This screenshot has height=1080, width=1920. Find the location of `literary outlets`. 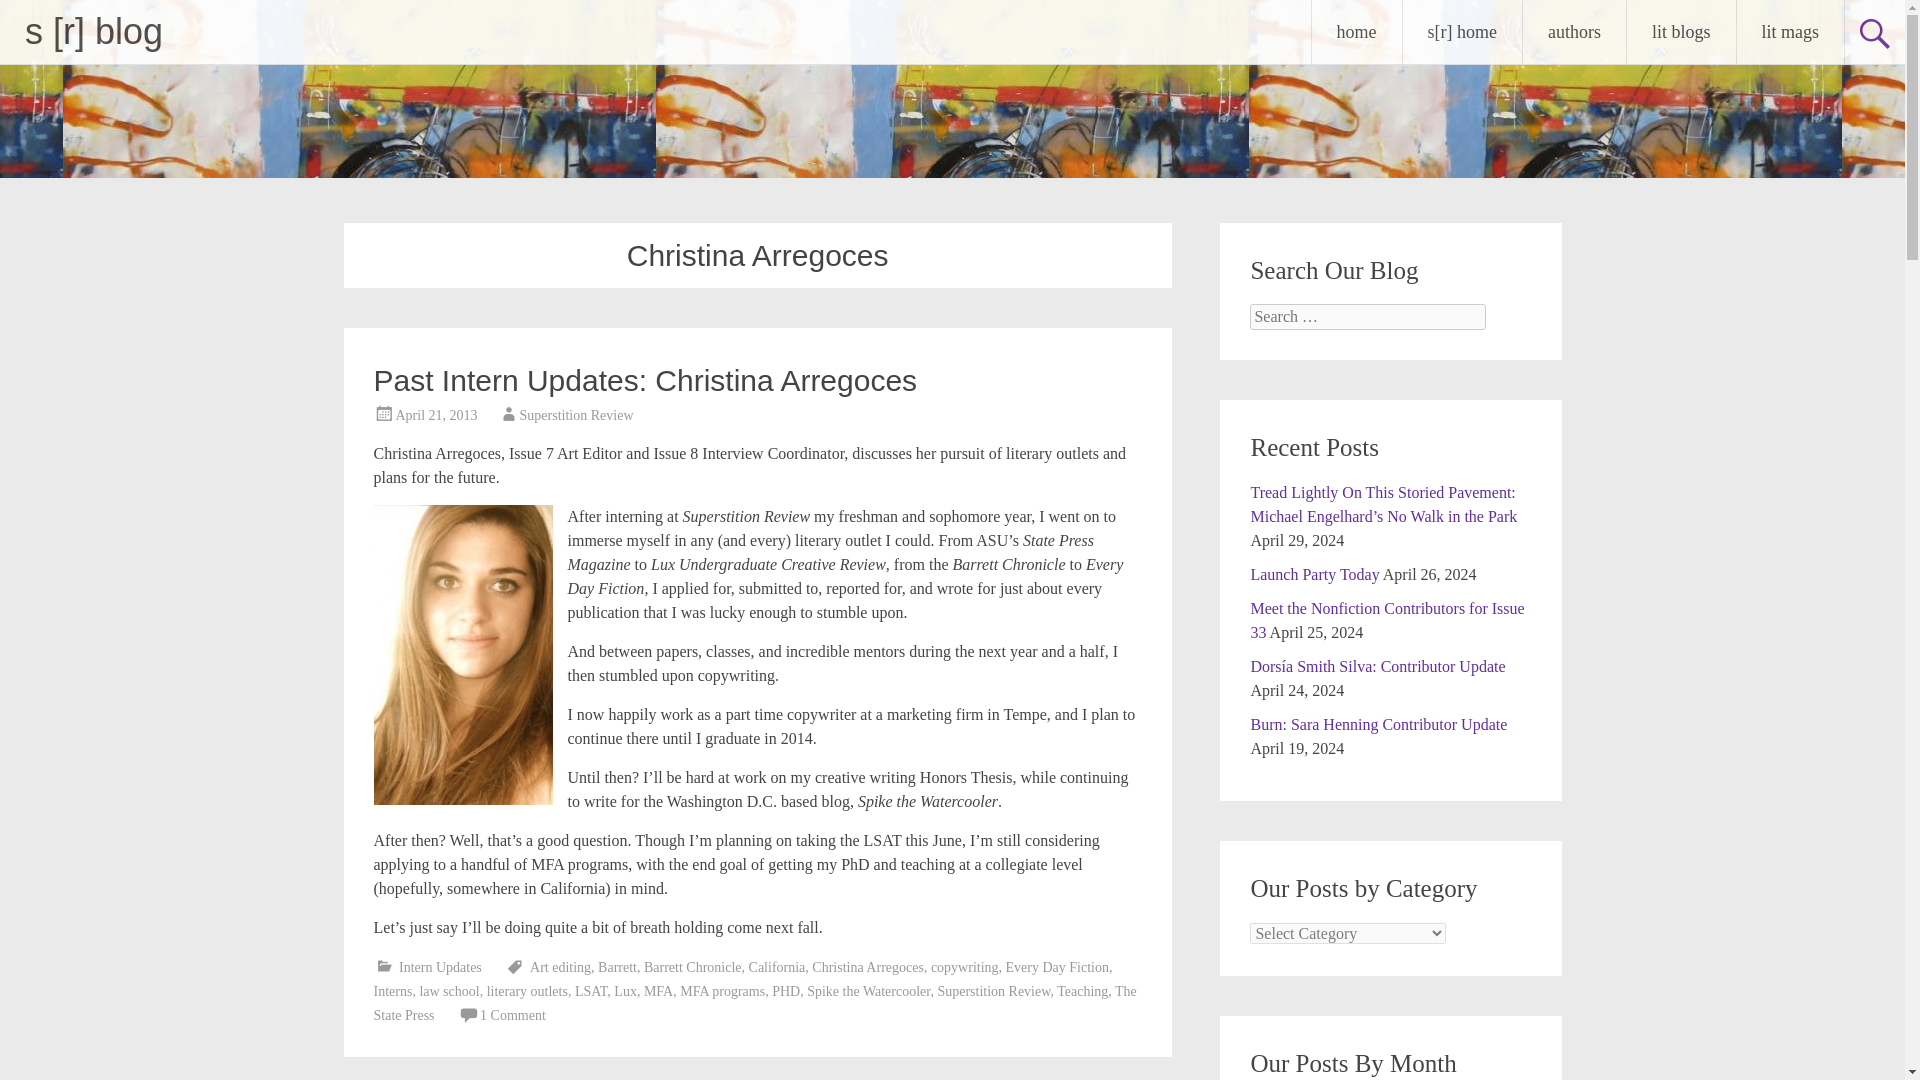

literary outlets is located at coordinates (528, 991).